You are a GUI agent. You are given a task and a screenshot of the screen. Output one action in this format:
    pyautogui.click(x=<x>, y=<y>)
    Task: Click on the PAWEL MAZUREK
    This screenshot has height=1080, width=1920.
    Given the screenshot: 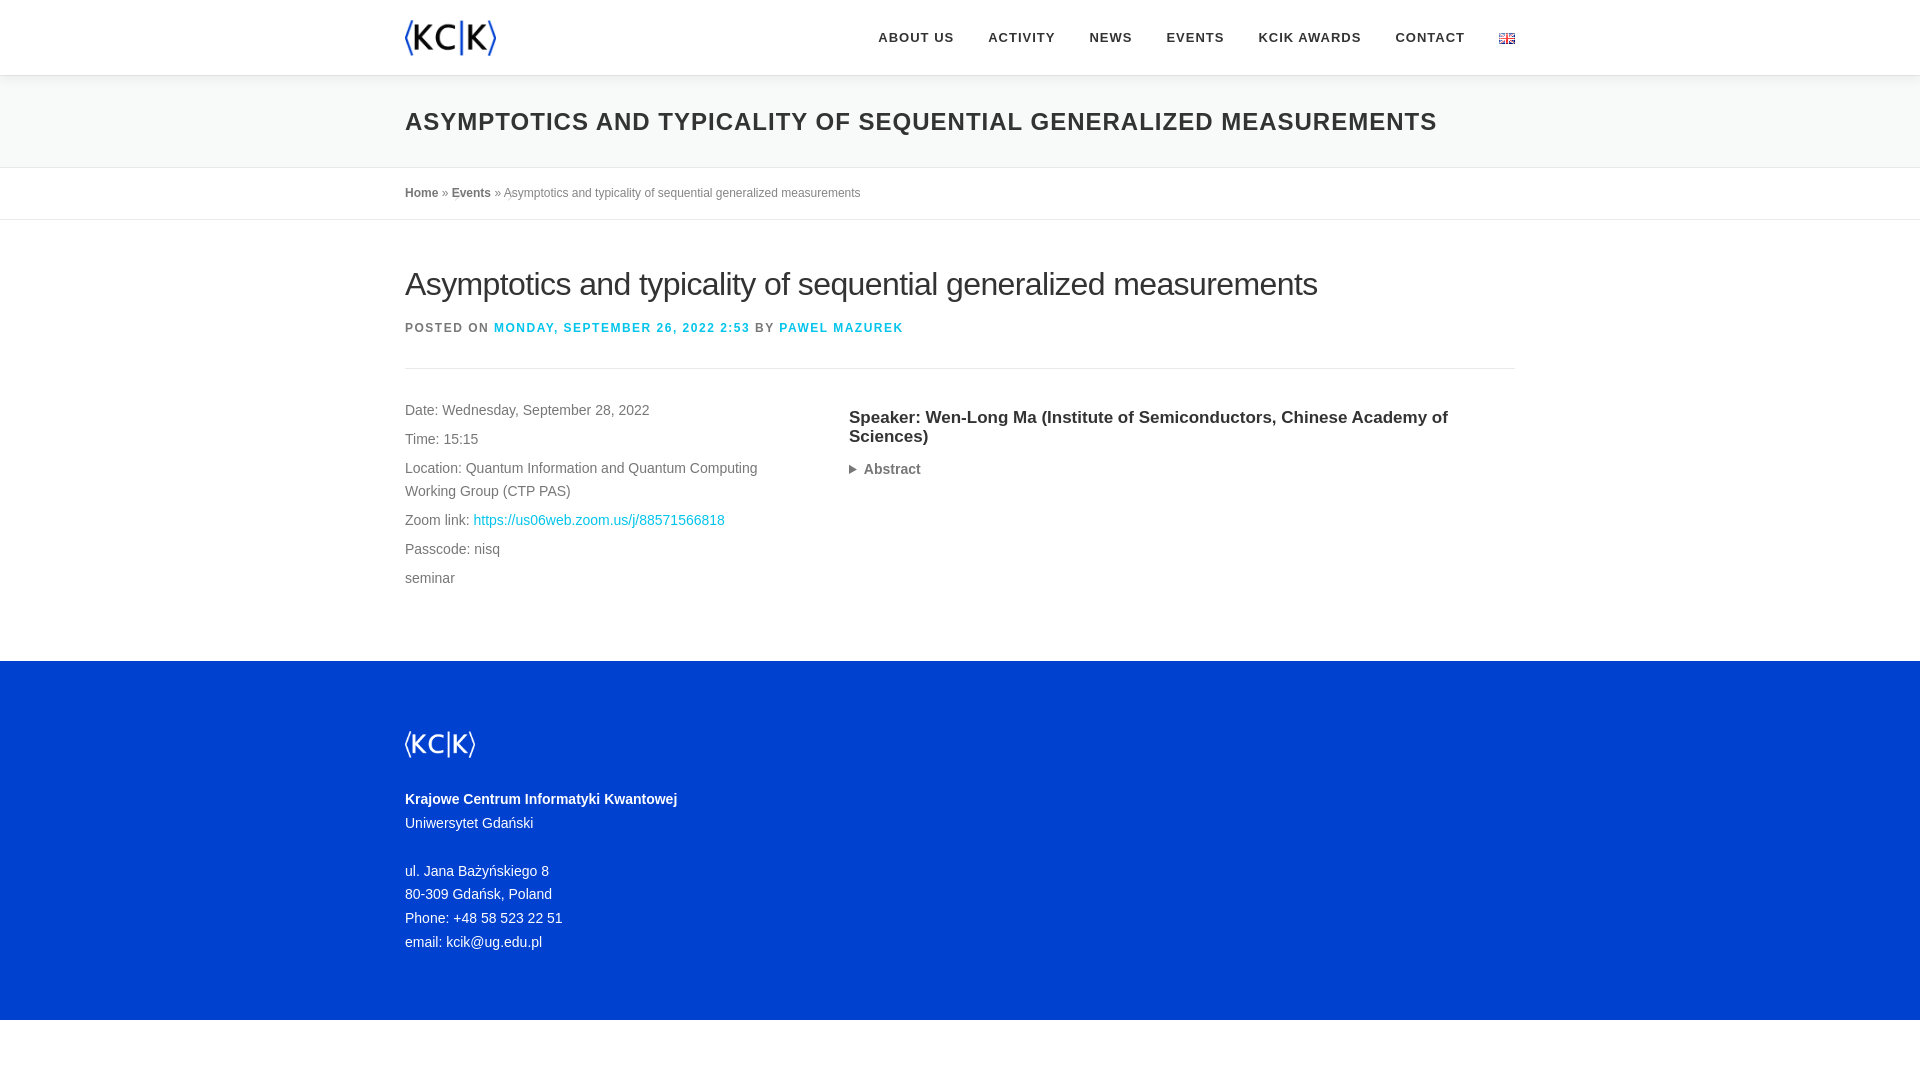 What is the action you would take?
    pyautogui.click(x=840, y=327)
    